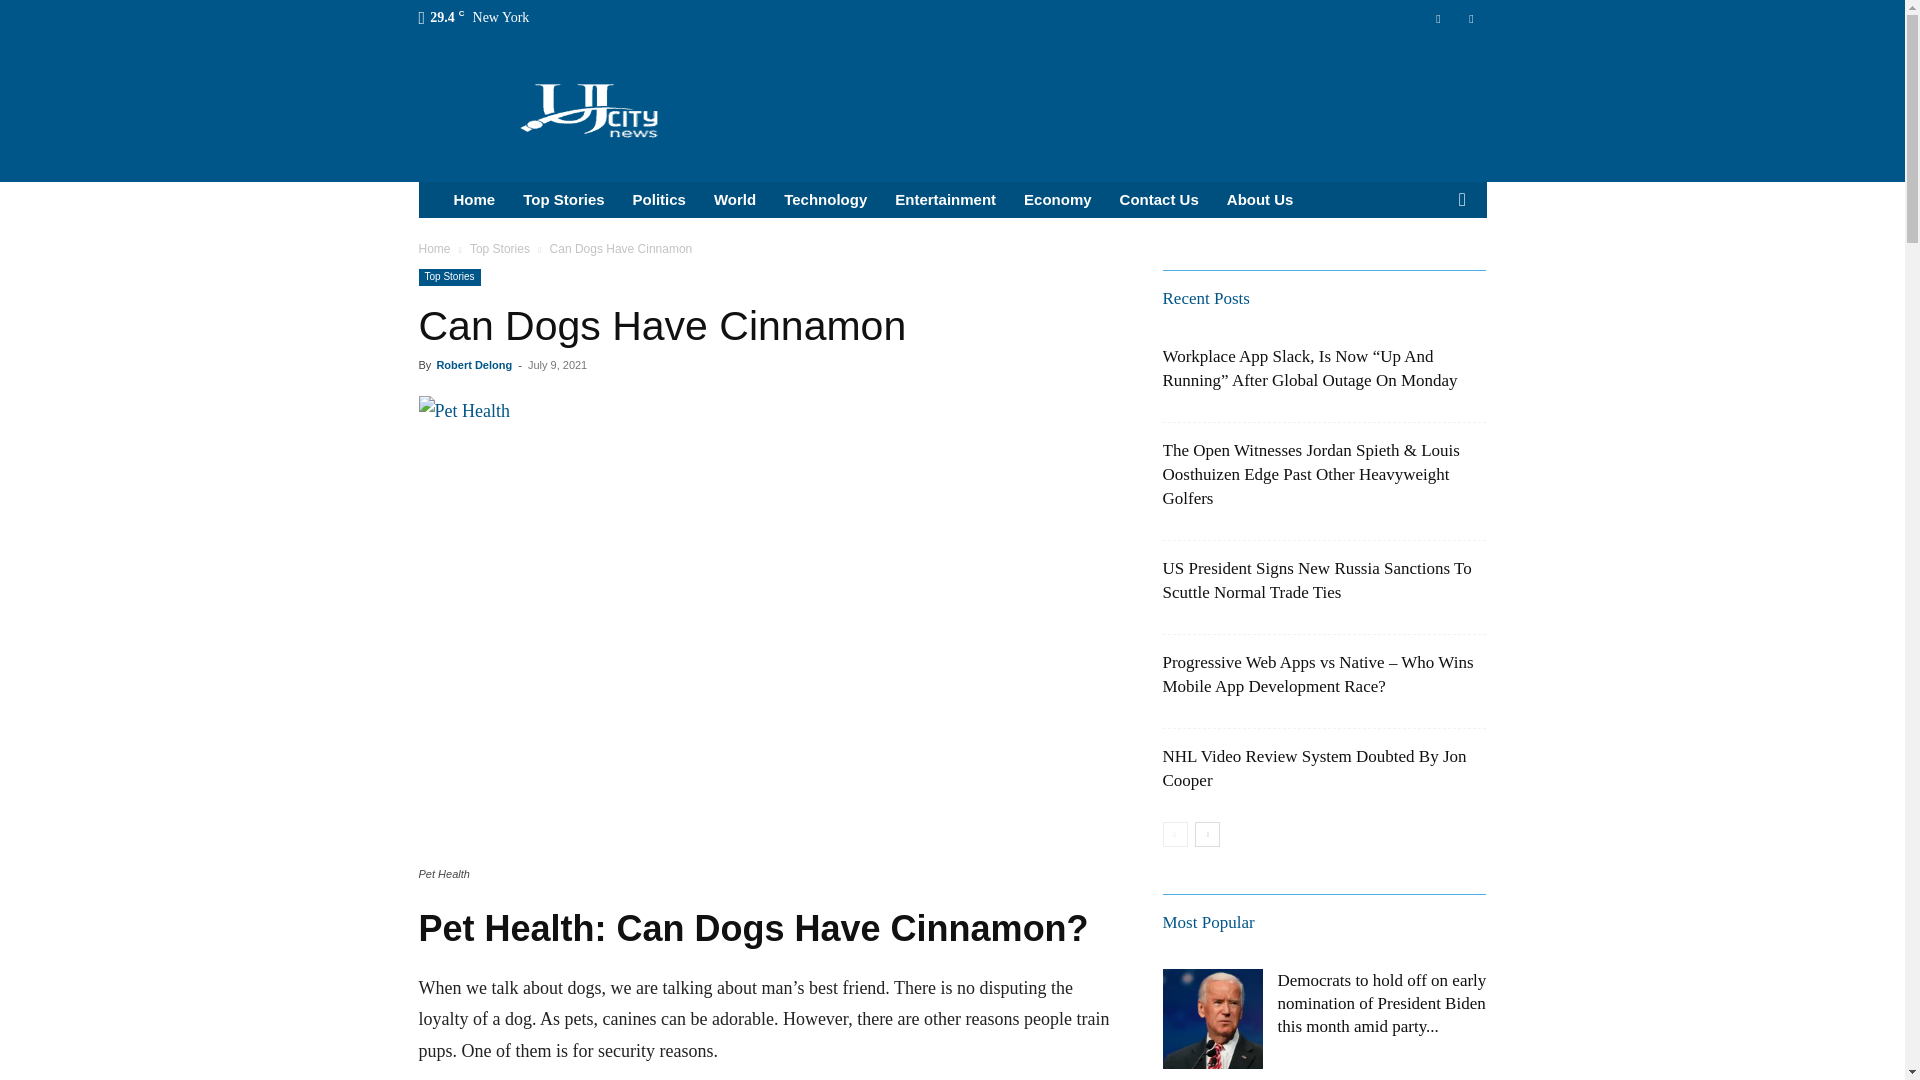 This screenshot has height=1080, width=1920. What do you see at coordinates (500, 248) in the screenshot?
I see `Top Stories` at bounding box center [500, 248].